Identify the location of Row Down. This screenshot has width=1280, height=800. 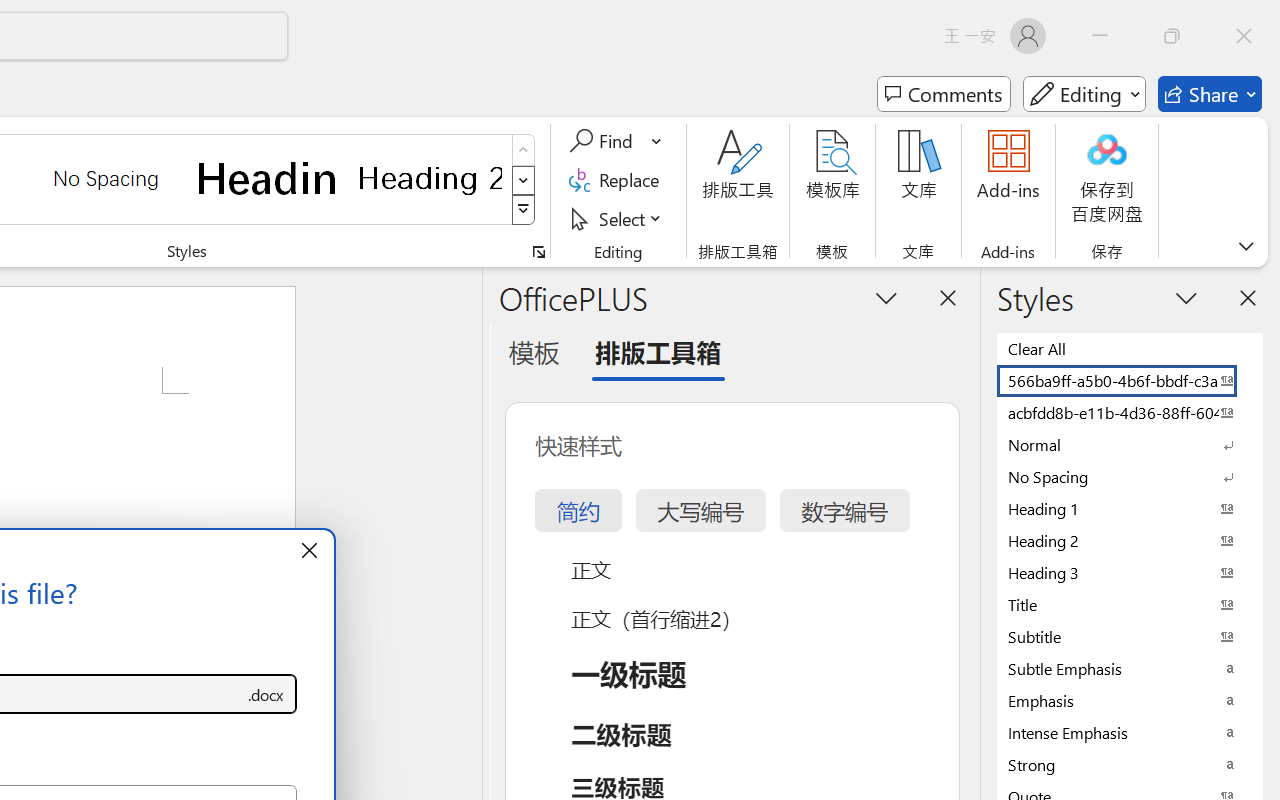
(524, 180).